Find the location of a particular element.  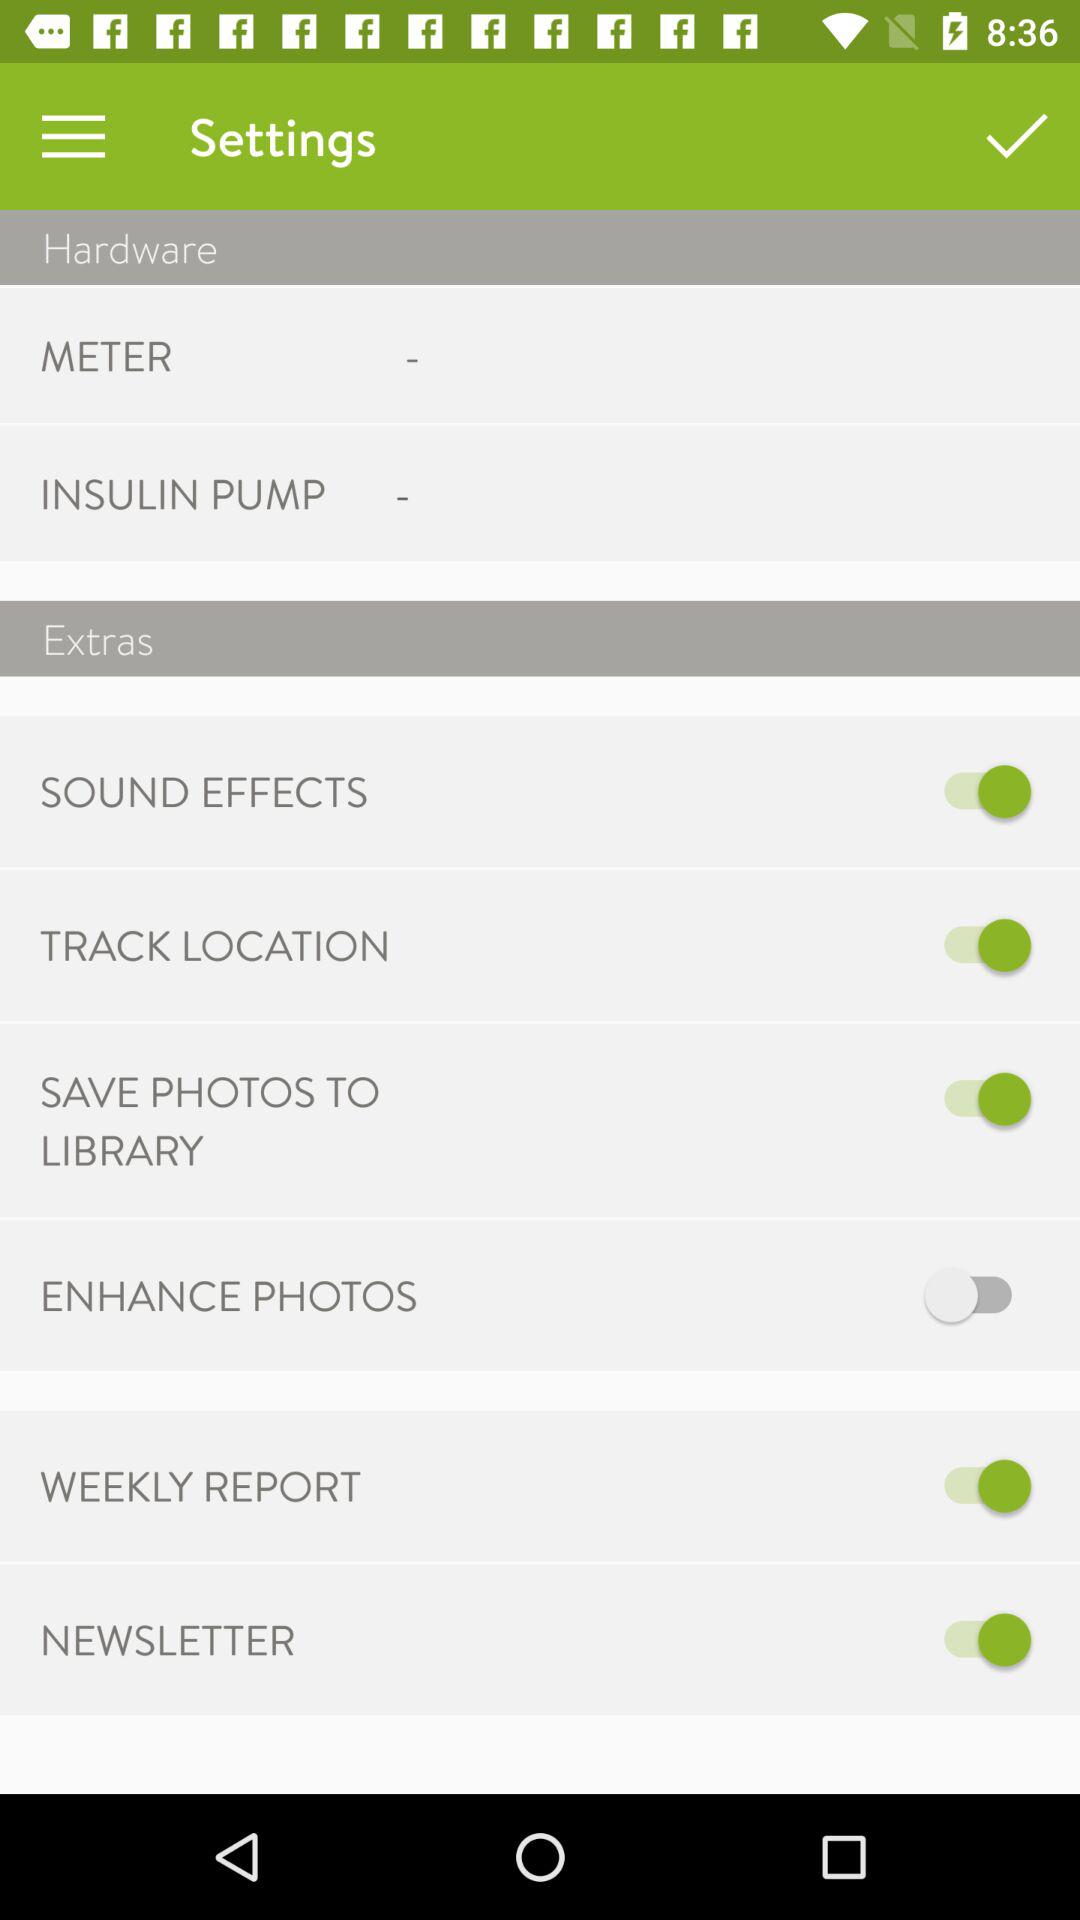

switch off weekly report is located at coordinates (748, 1486).